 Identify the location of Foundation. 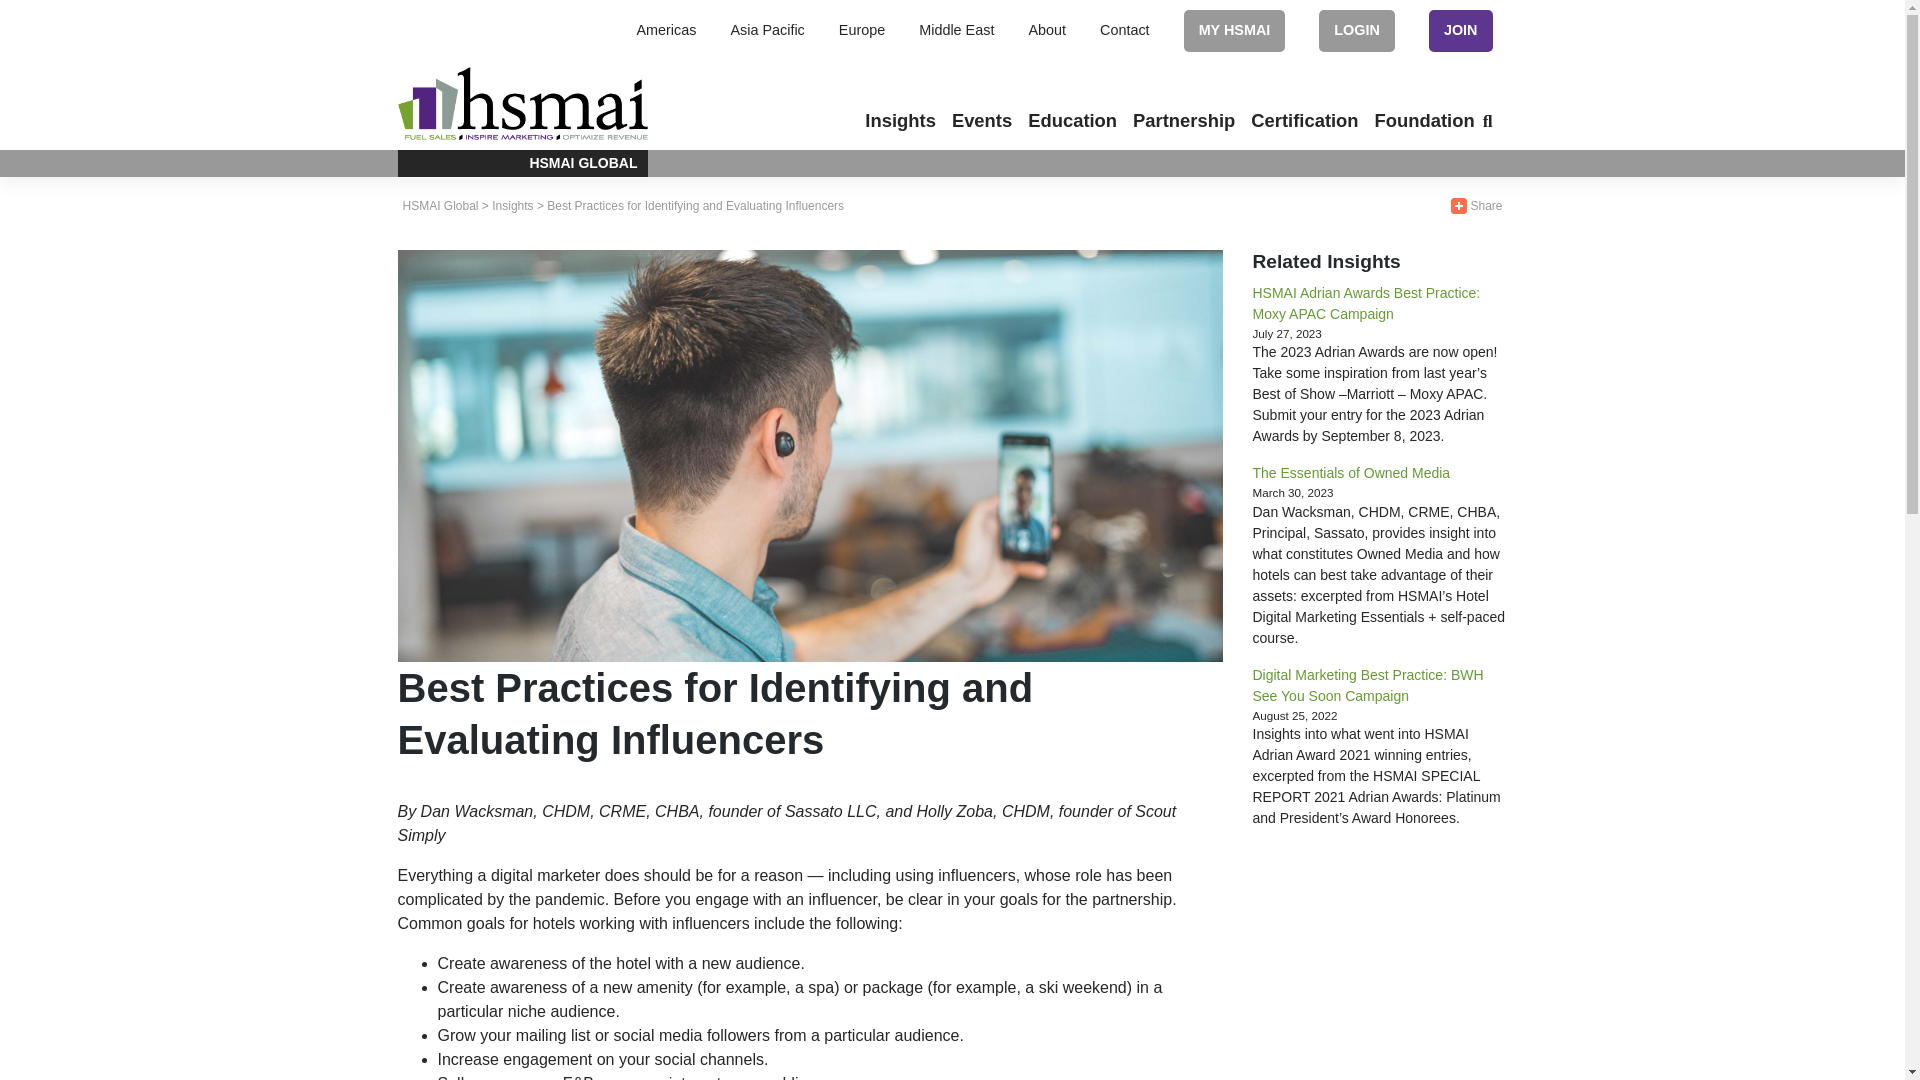
(1424, 120).